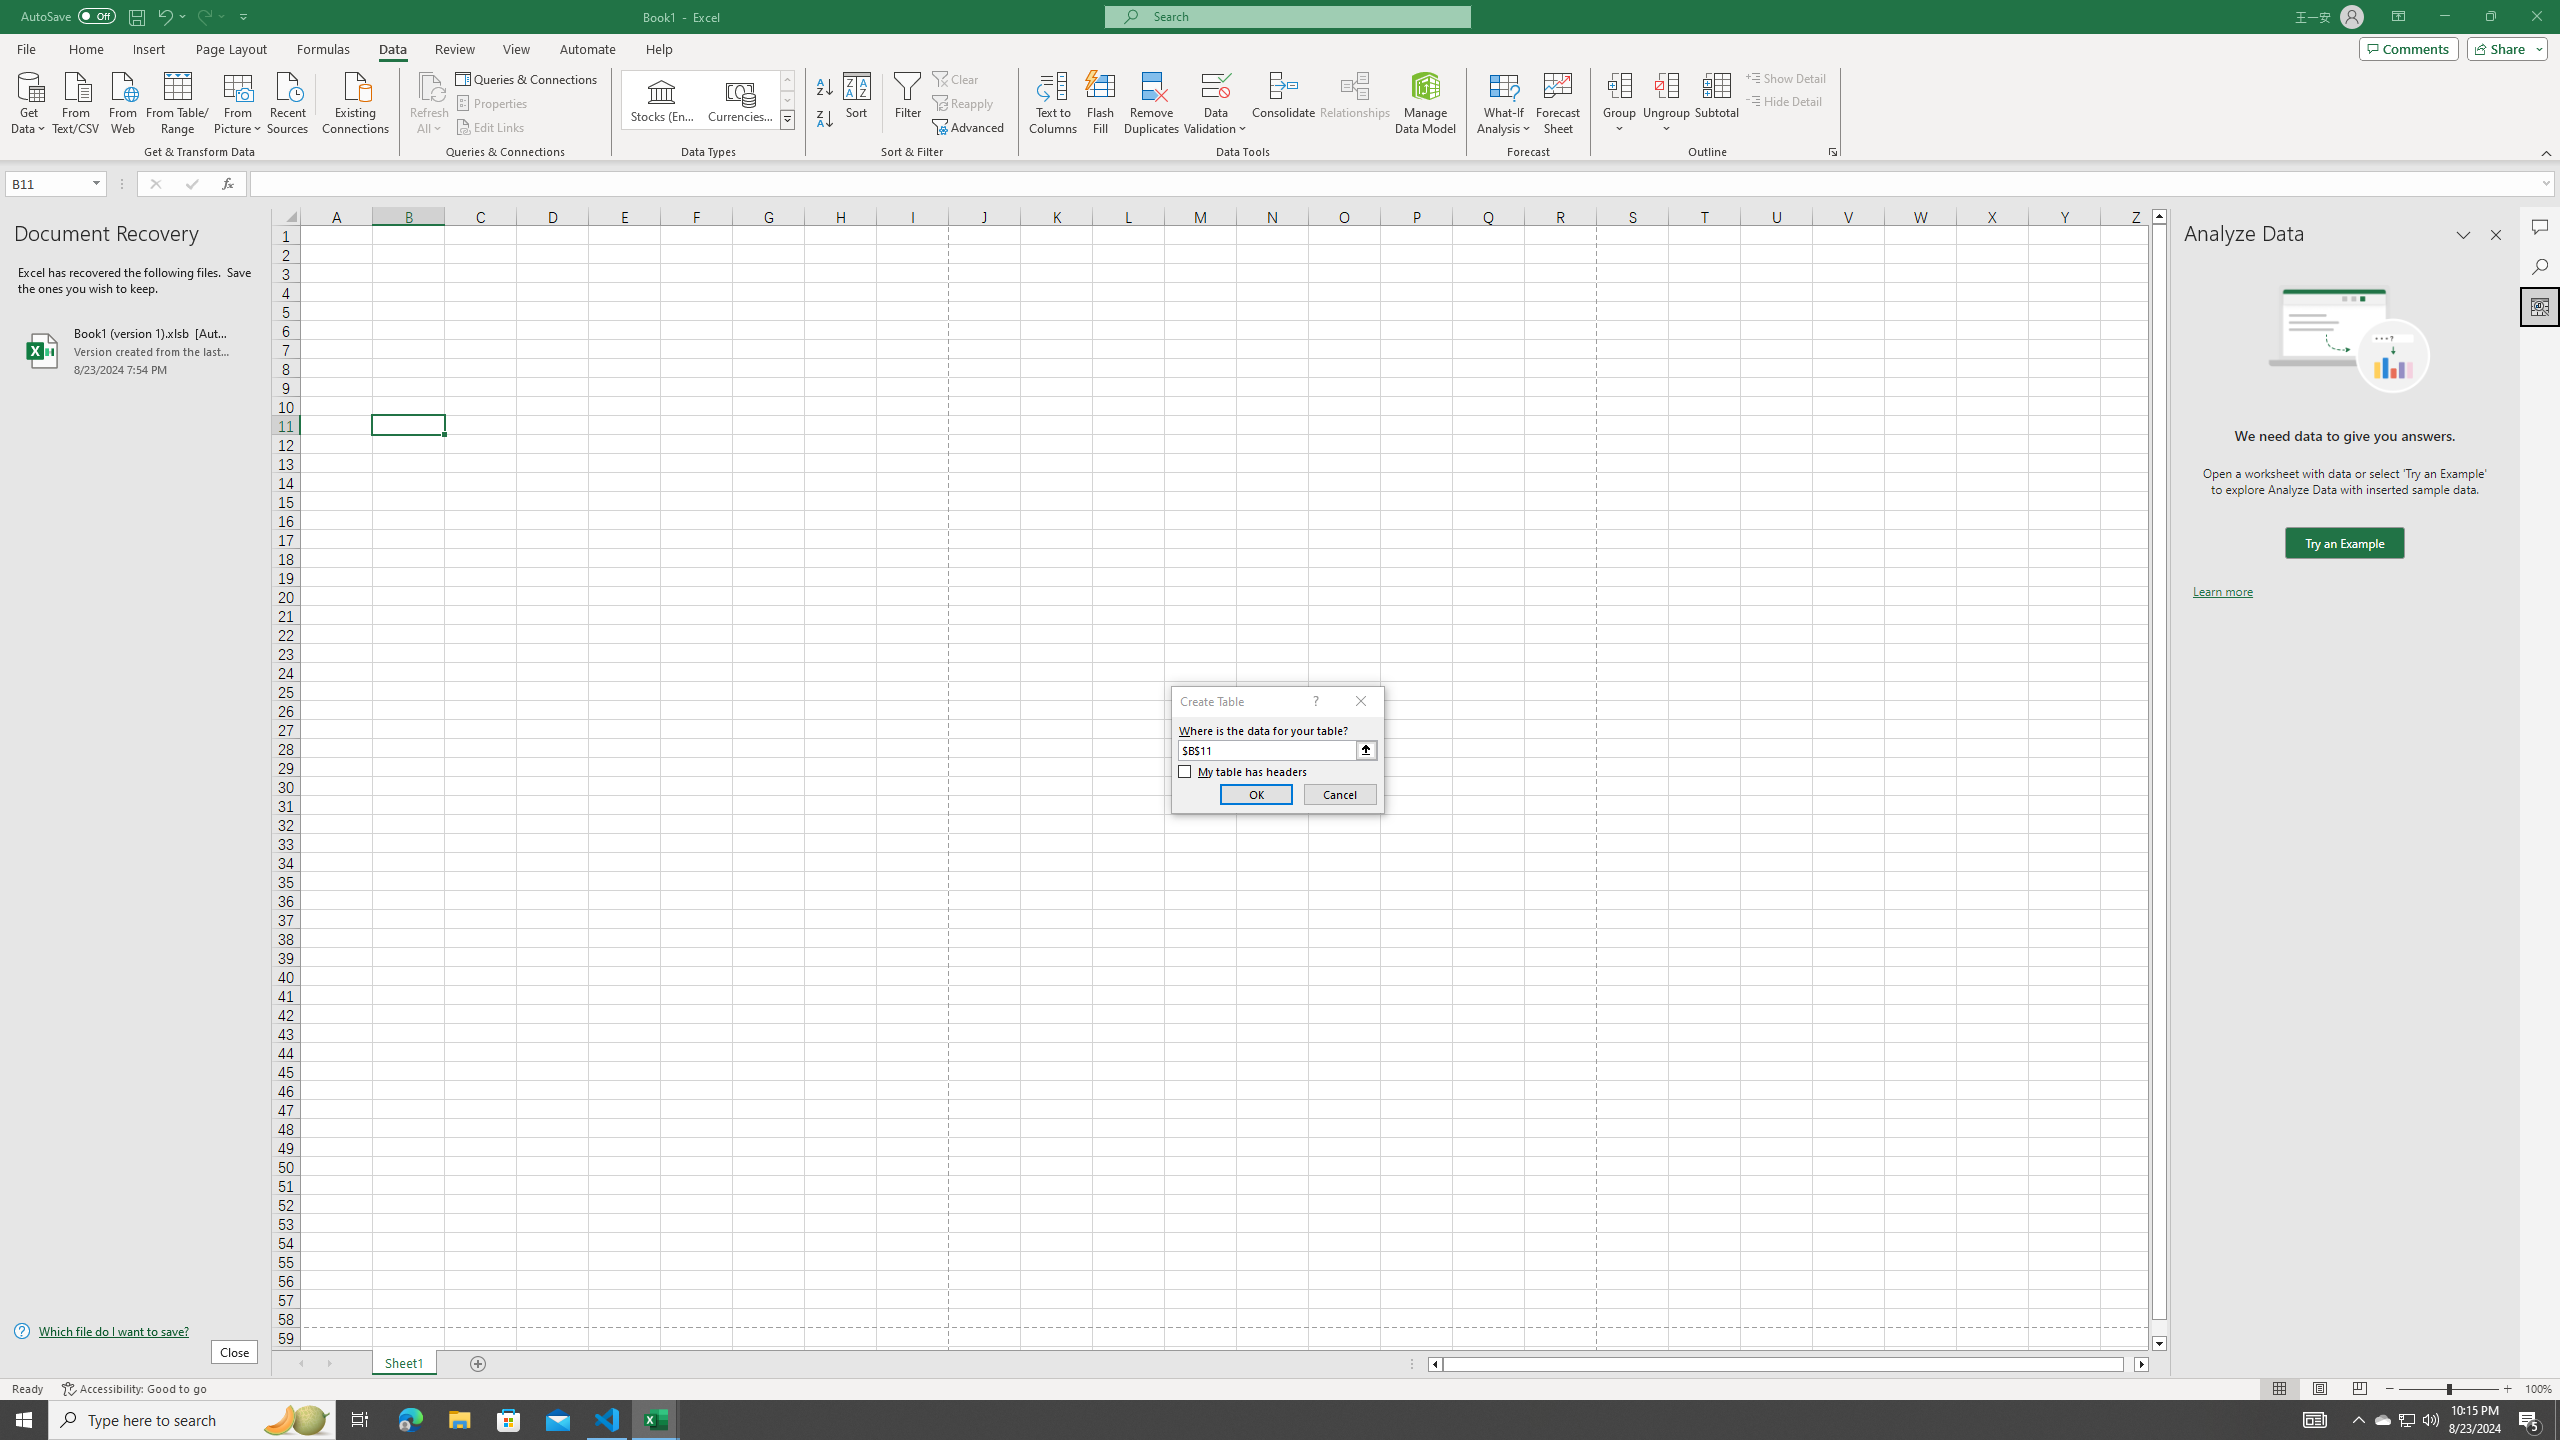 This screenshot has width=2560, height=1440. Describe the element at coordinates (2496, 235) in the screenshot. I see `Close pane` at that location.